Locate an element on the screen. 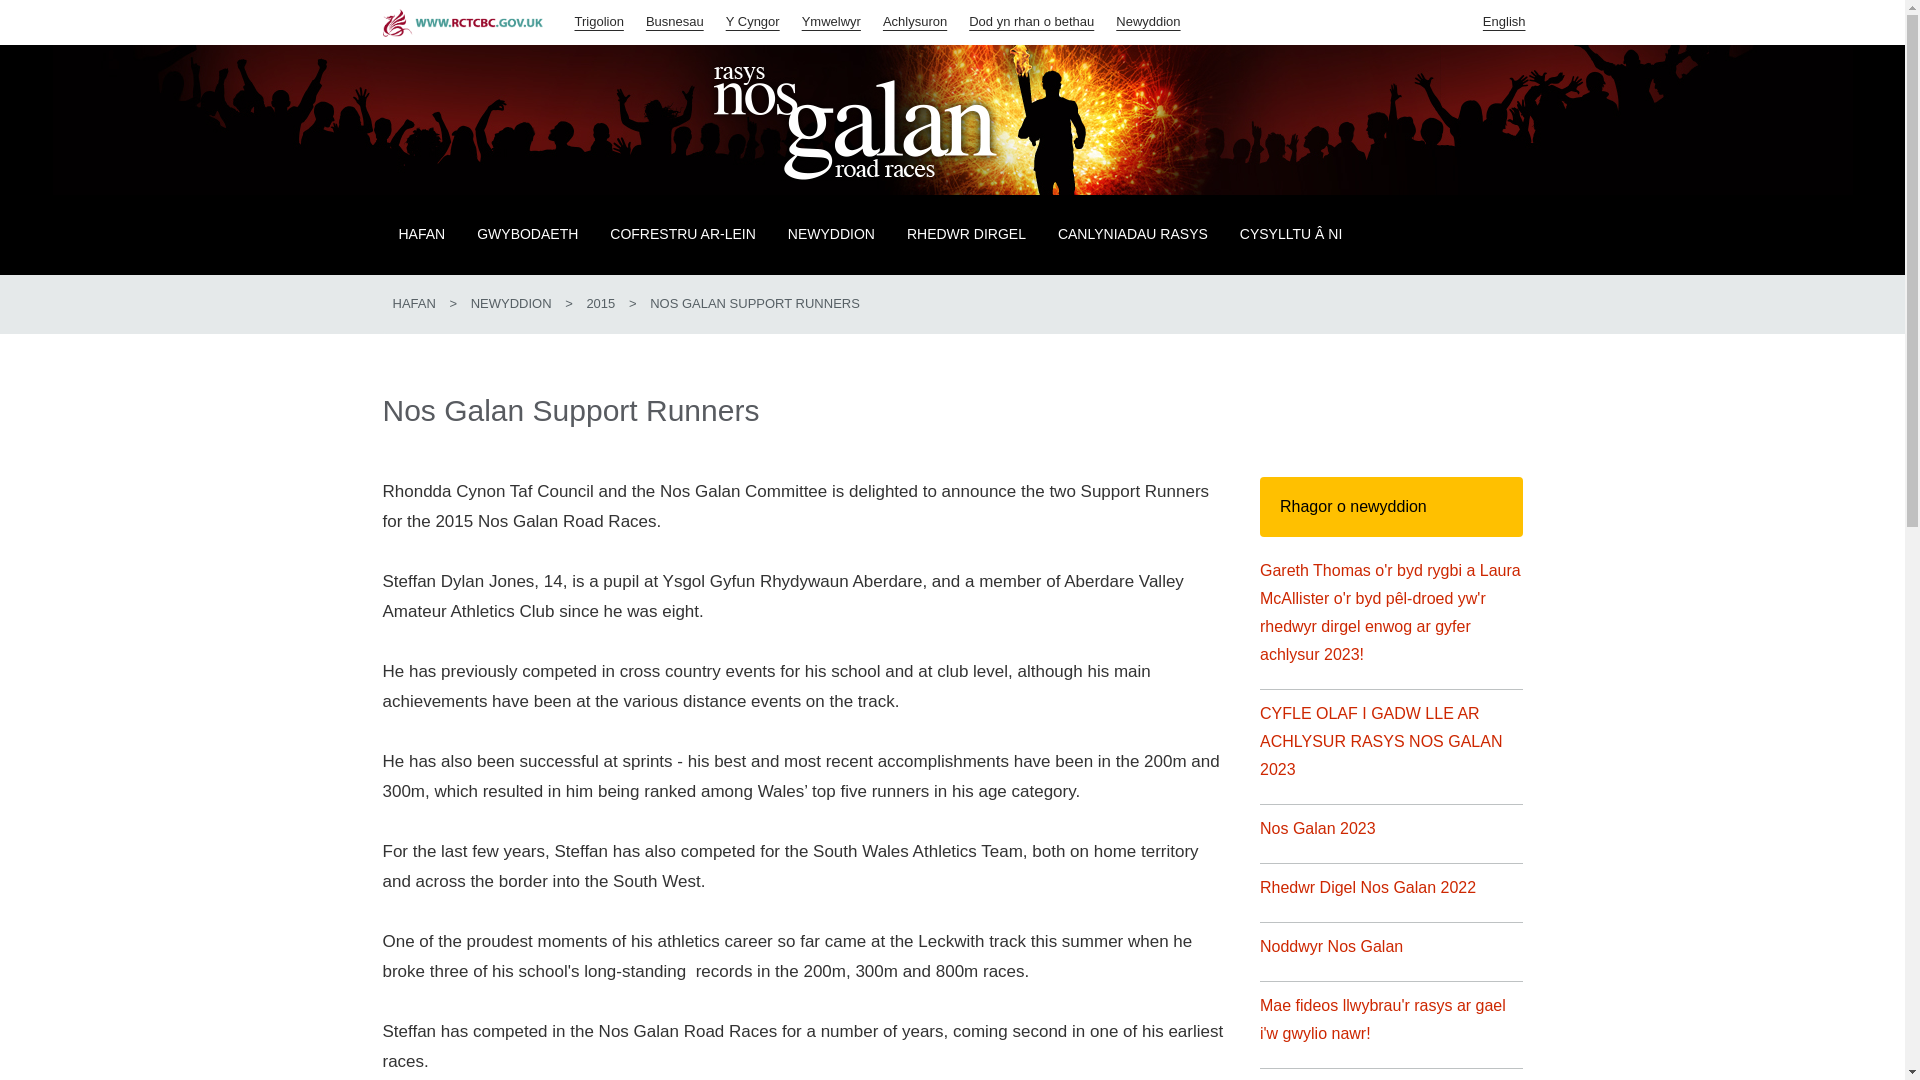  Nos Galan 2023 is located at coordinates (1318, 829).